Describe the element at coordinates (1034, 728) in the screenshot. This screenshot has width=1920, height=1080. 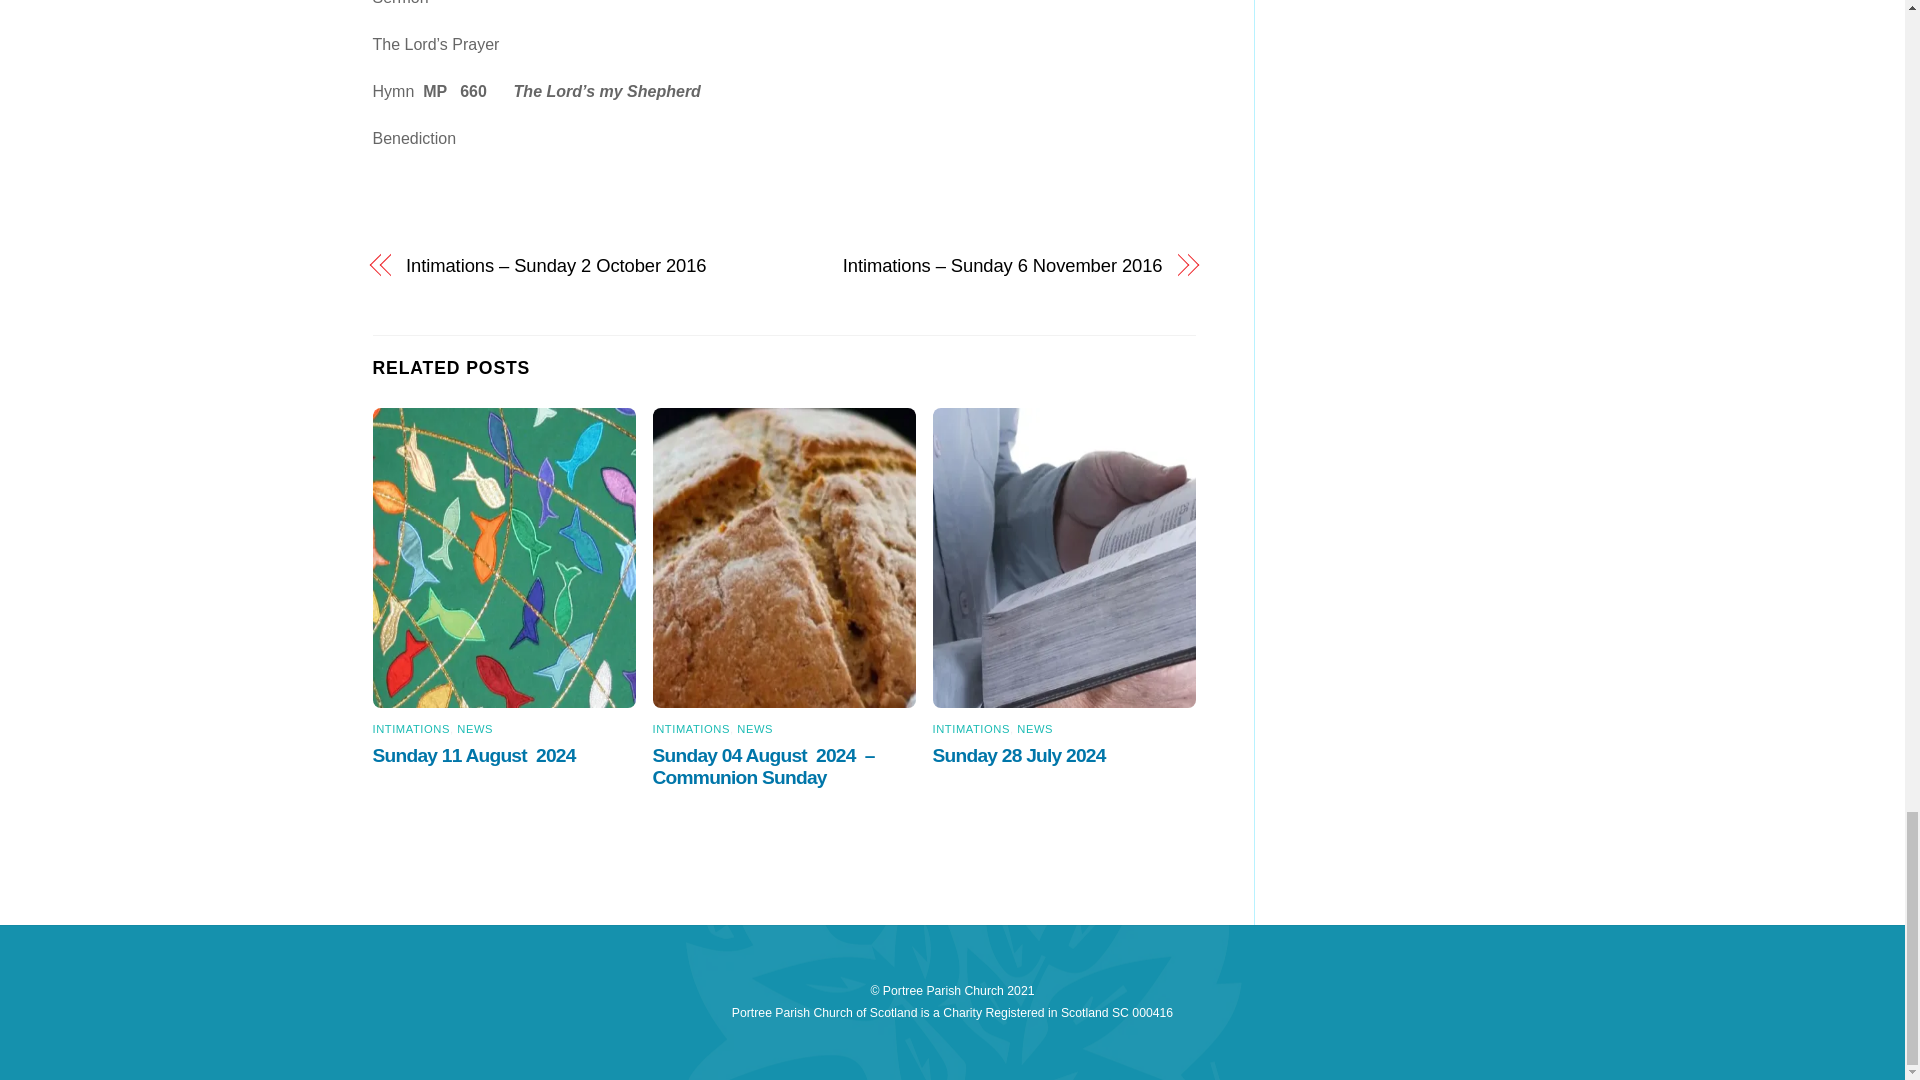
I see `NEWS` at that location.